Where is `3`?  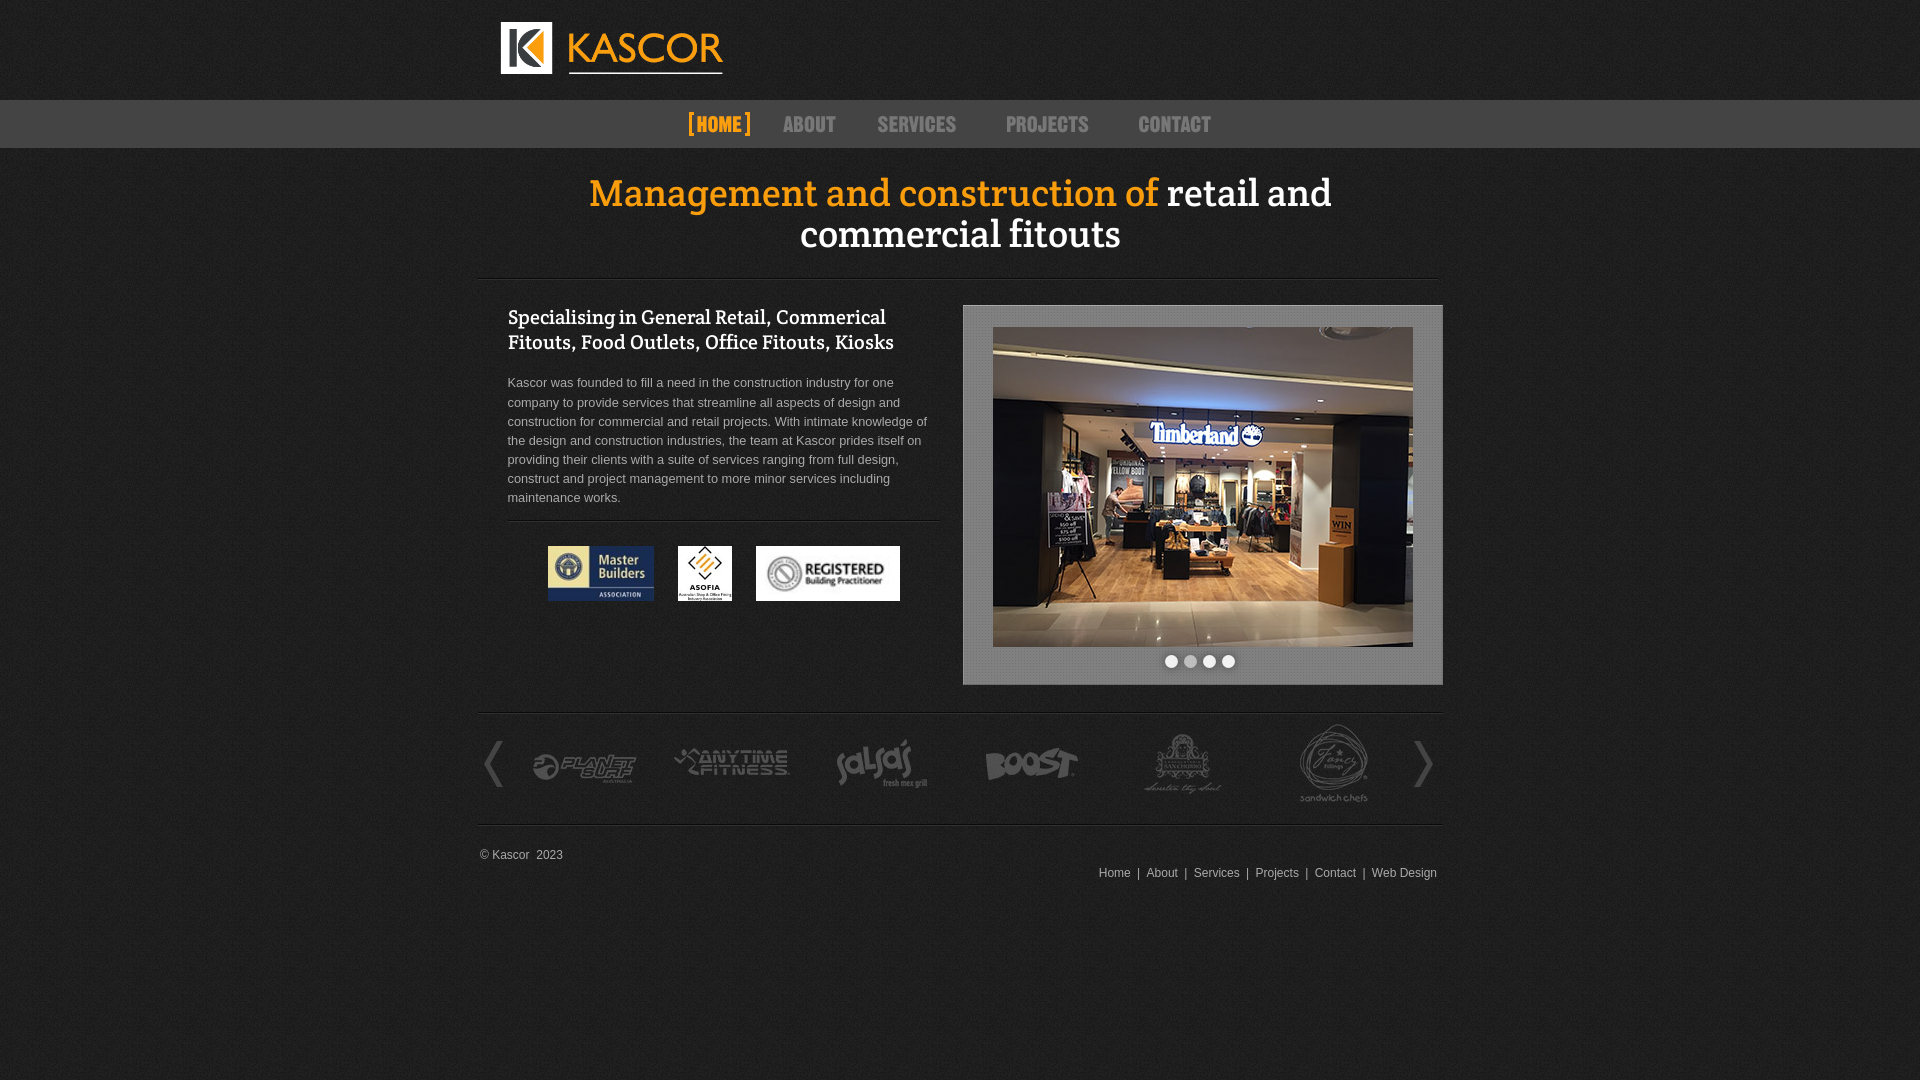 3 is located at coordinates (1210, 662).